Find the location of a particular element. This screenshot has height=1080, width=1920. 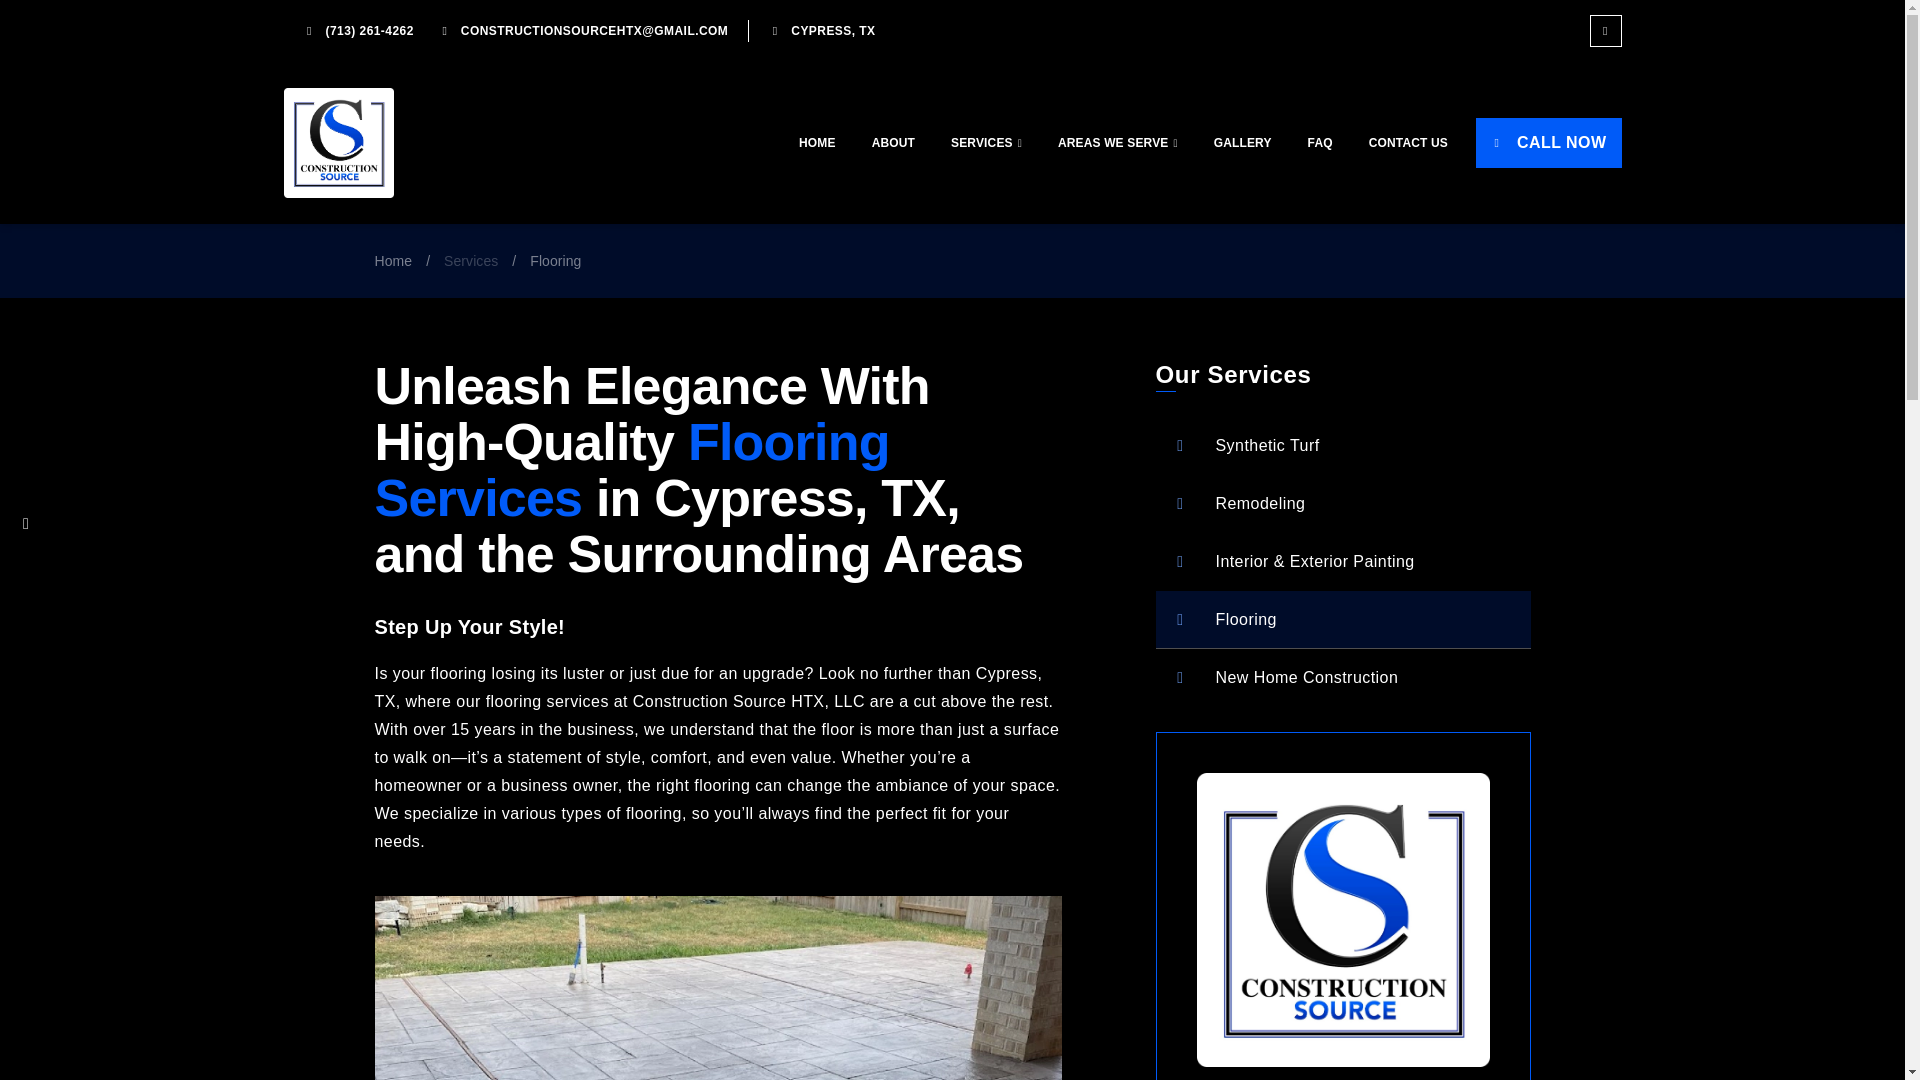

Services is located at coordinates (470, 261).